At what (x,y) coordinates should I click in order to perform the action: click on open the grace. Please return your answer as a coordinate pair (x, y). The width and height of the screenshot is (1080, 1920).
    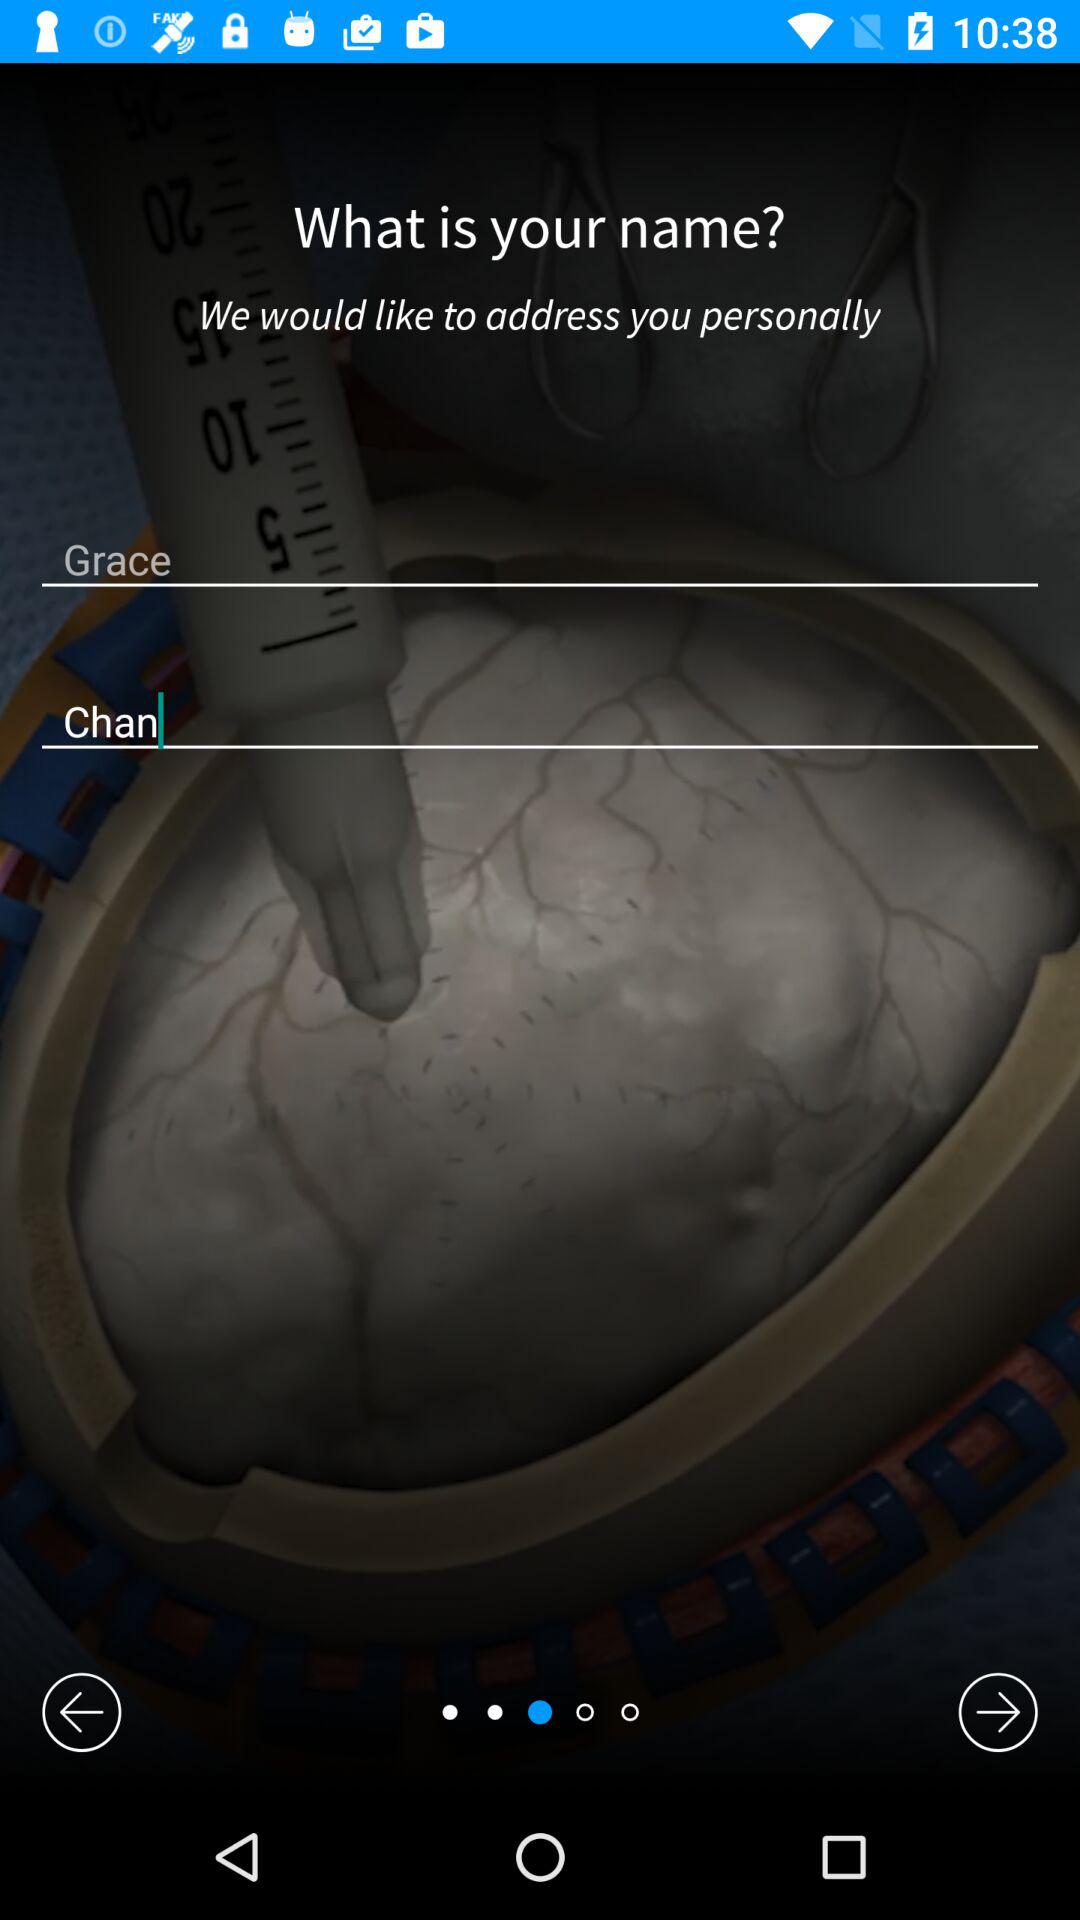
    Looking at the image, I should click on (540, 558).